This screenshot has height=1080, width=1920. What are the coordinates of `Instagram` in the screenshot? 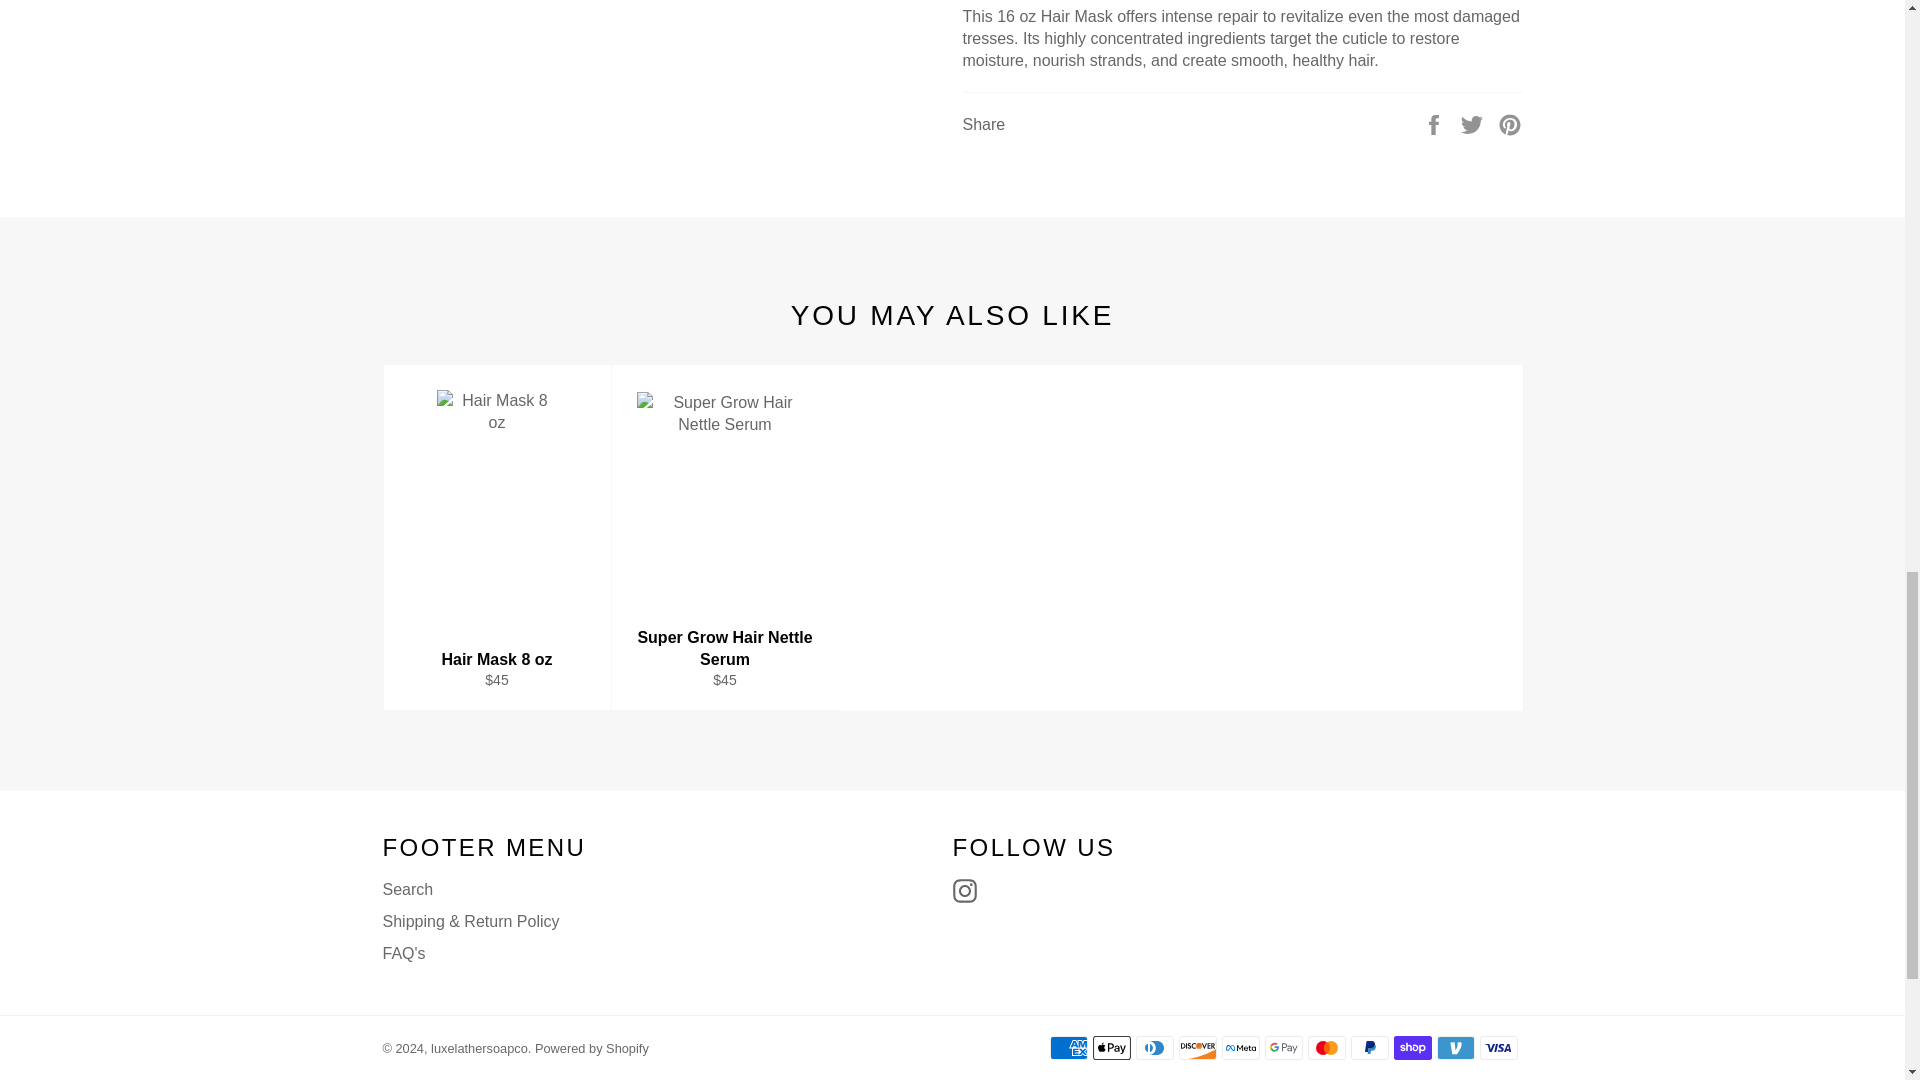 It's located at (969, 890).